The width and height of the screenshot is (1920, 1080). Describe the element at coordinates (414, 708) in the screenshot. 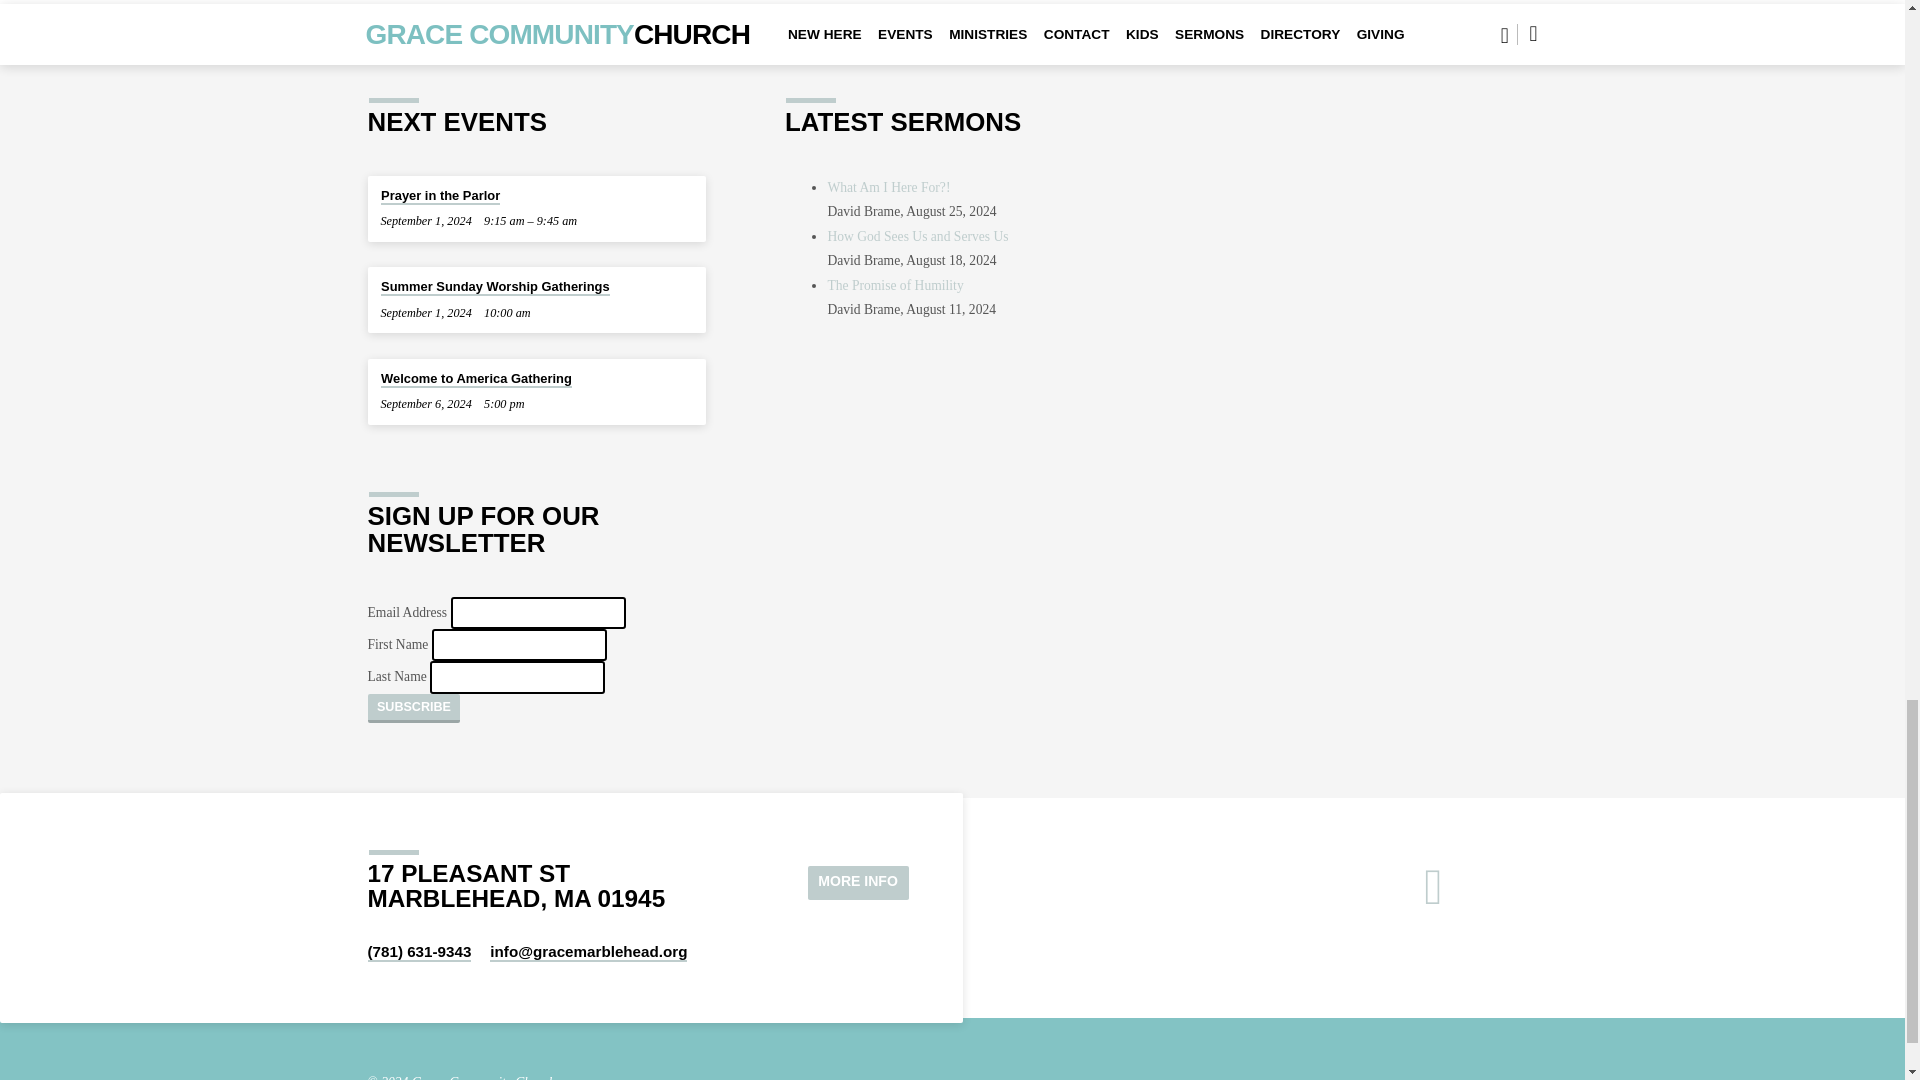

I see `Subscribe` at that location.